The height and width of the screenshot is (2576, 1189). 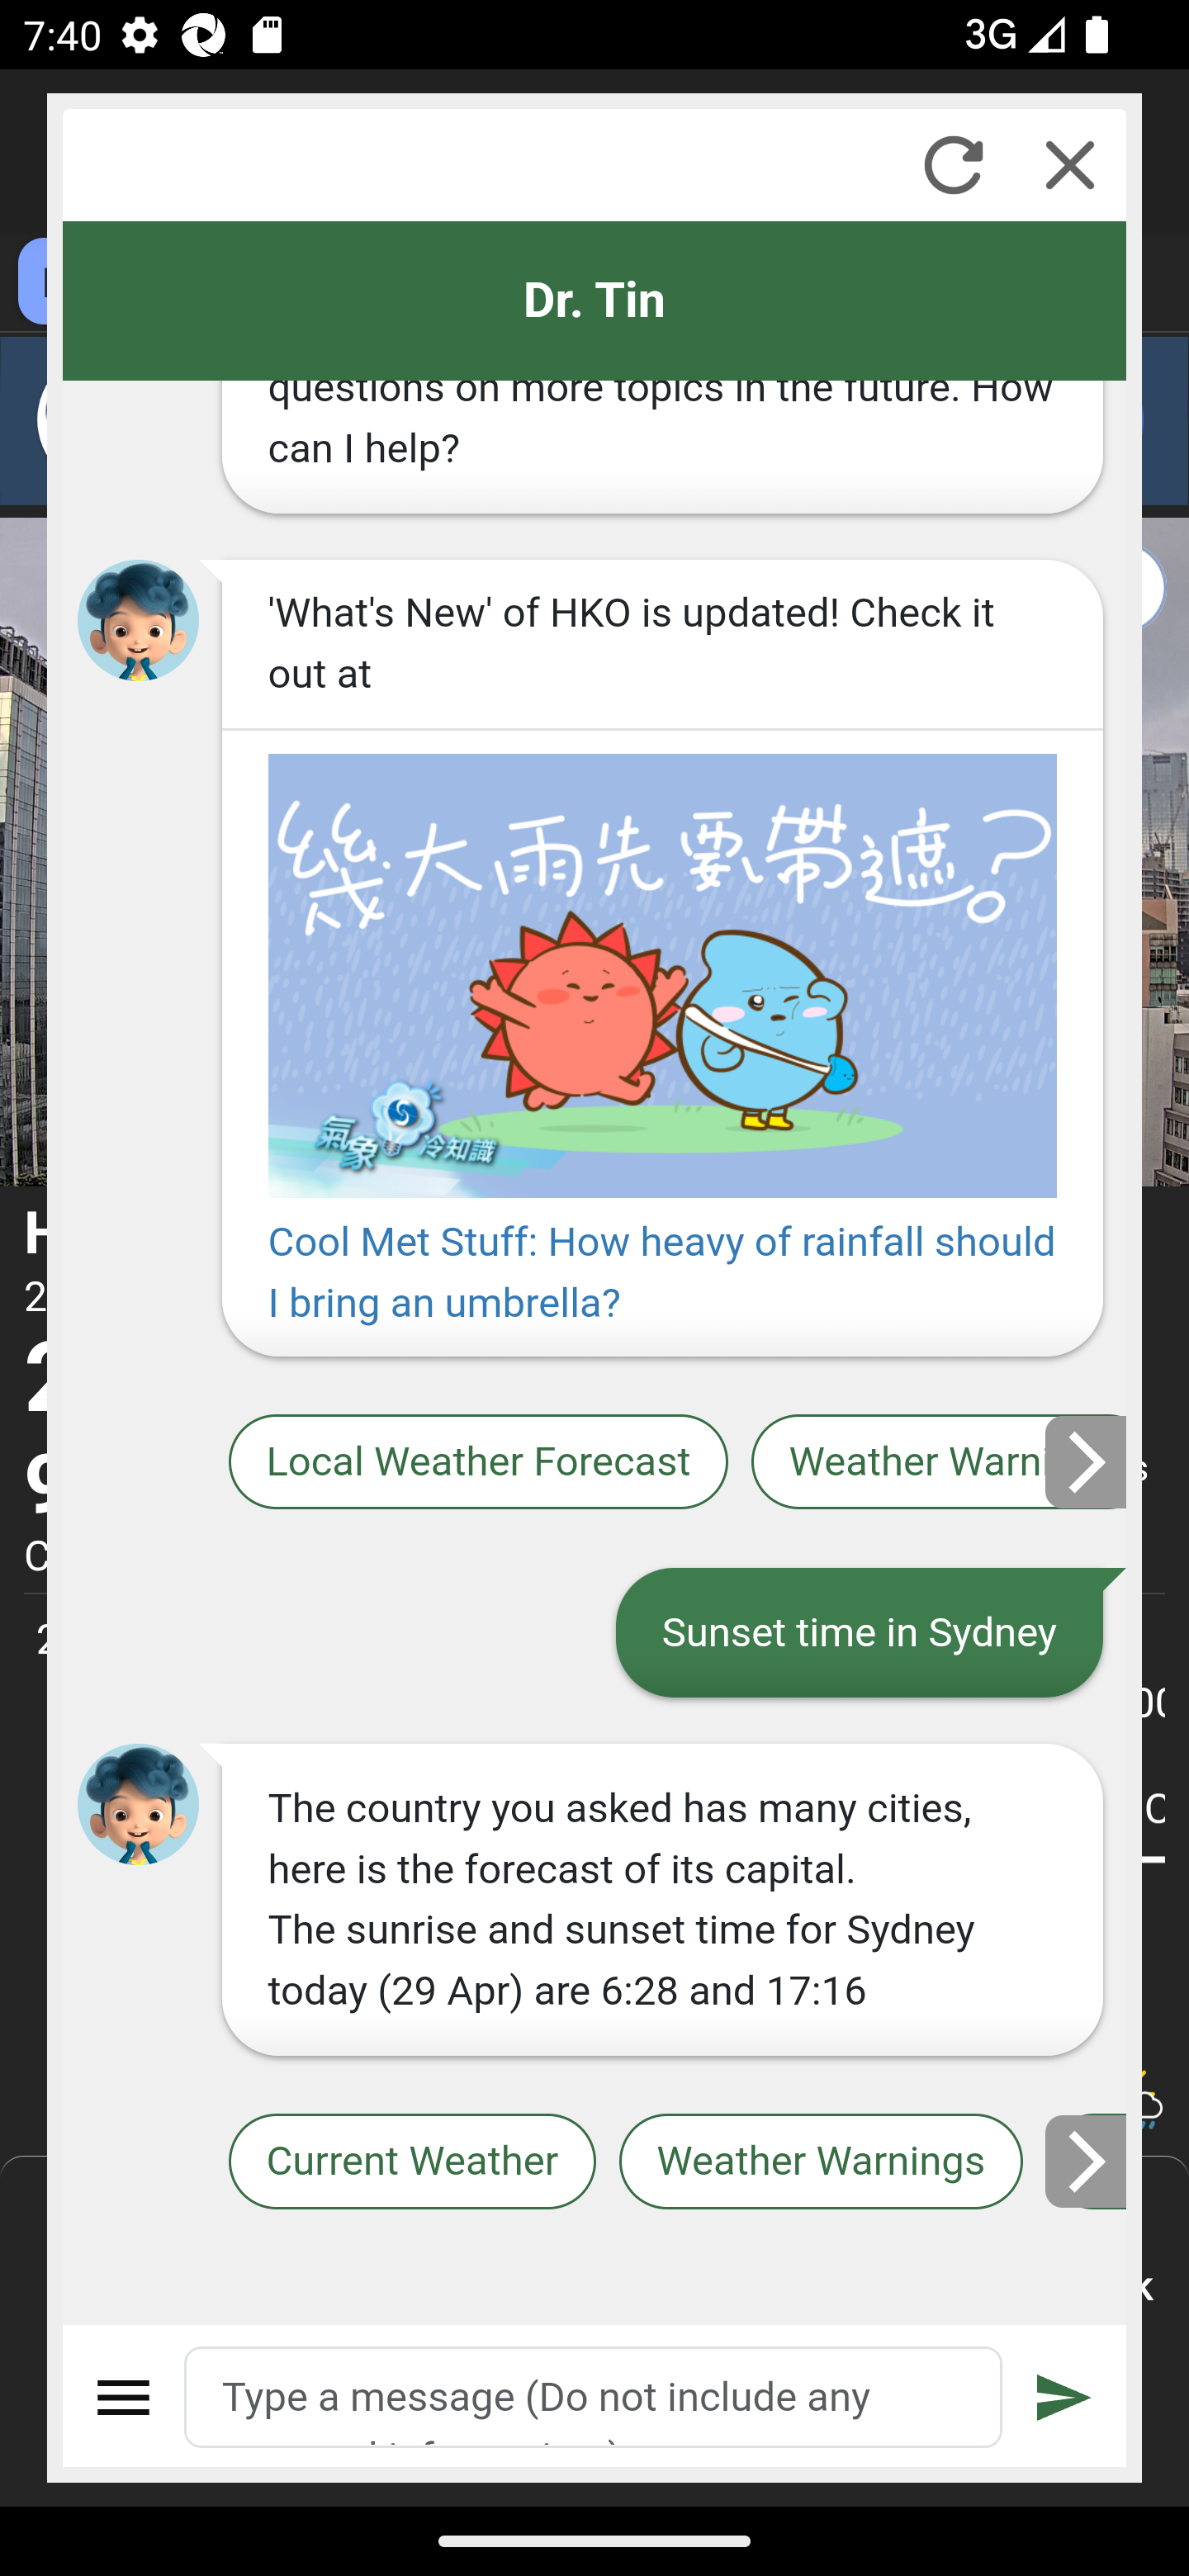 What do you see at coordinates (953, 164) in the screenshot?
I see `Refresh` at bounding box center [953, 164].